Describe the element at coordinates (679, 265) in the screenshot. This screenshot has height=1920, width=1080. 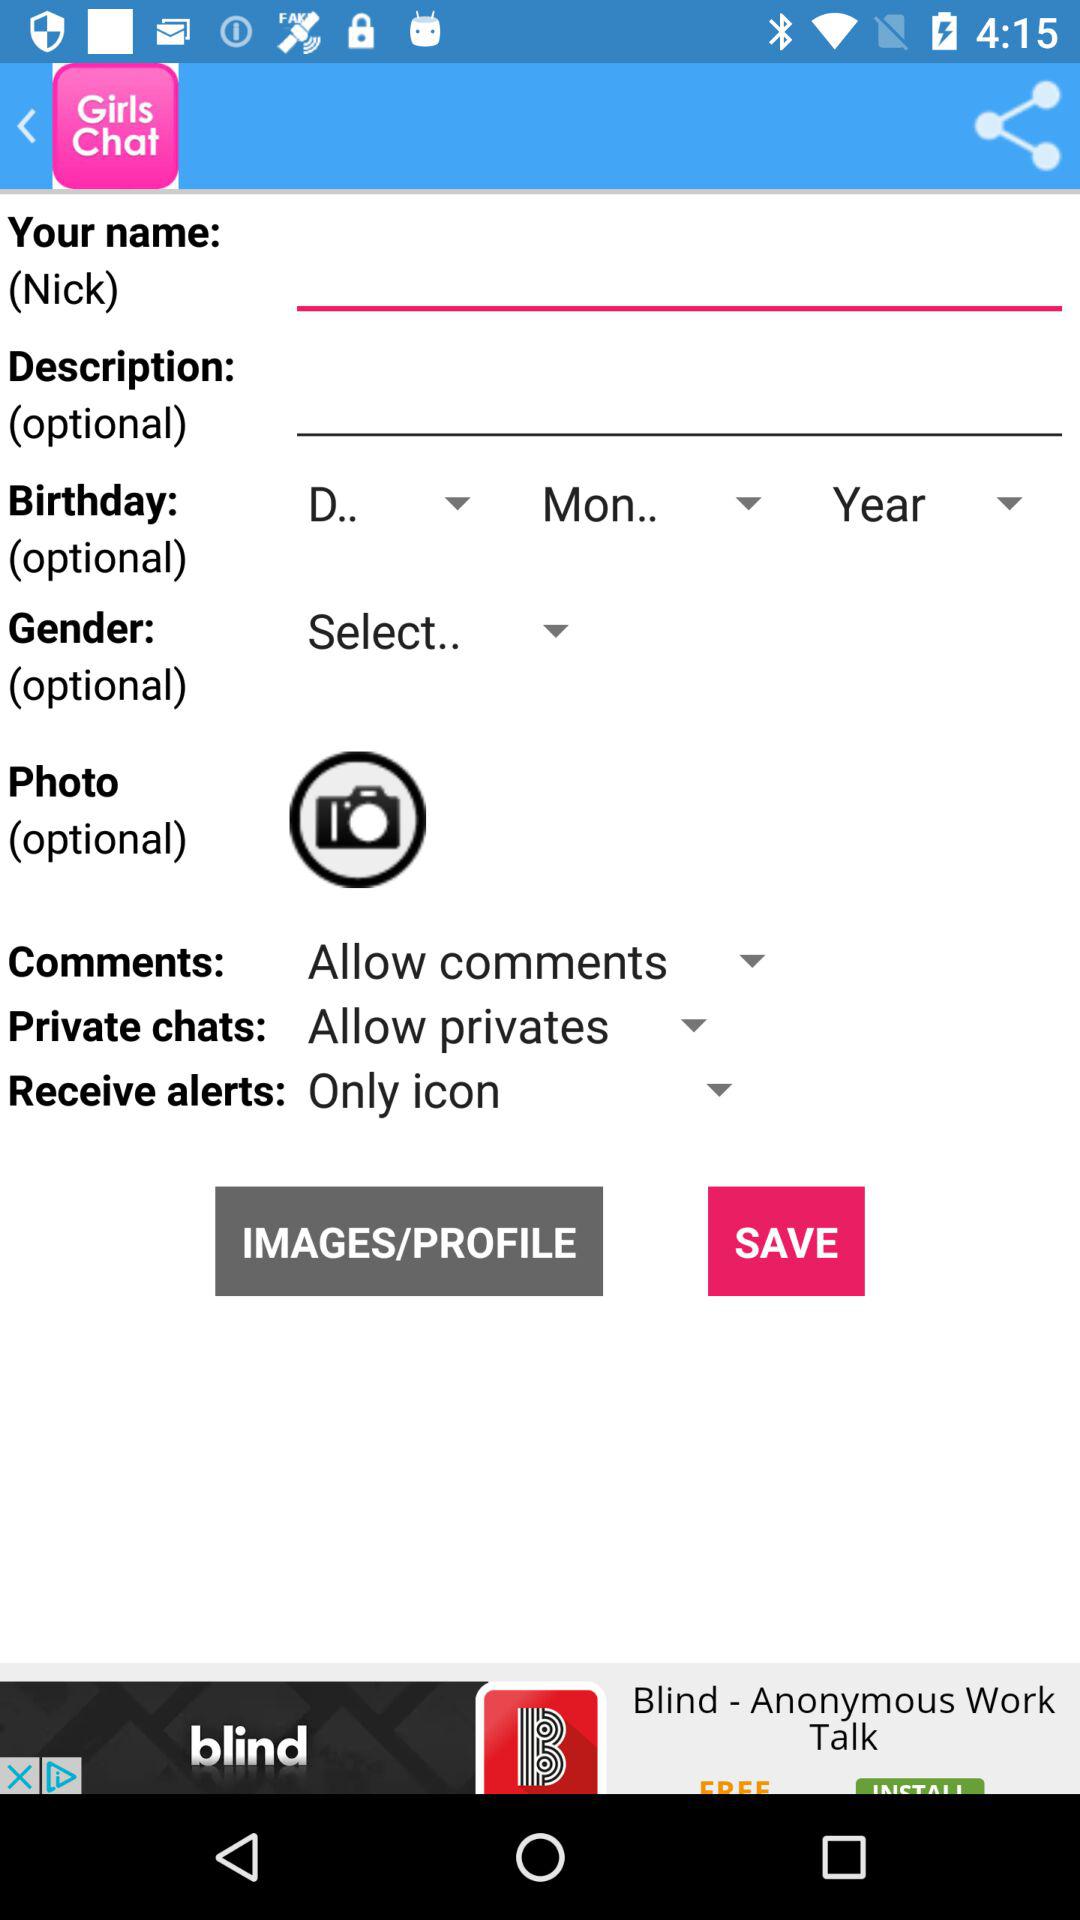
I see `fist name` at that location.